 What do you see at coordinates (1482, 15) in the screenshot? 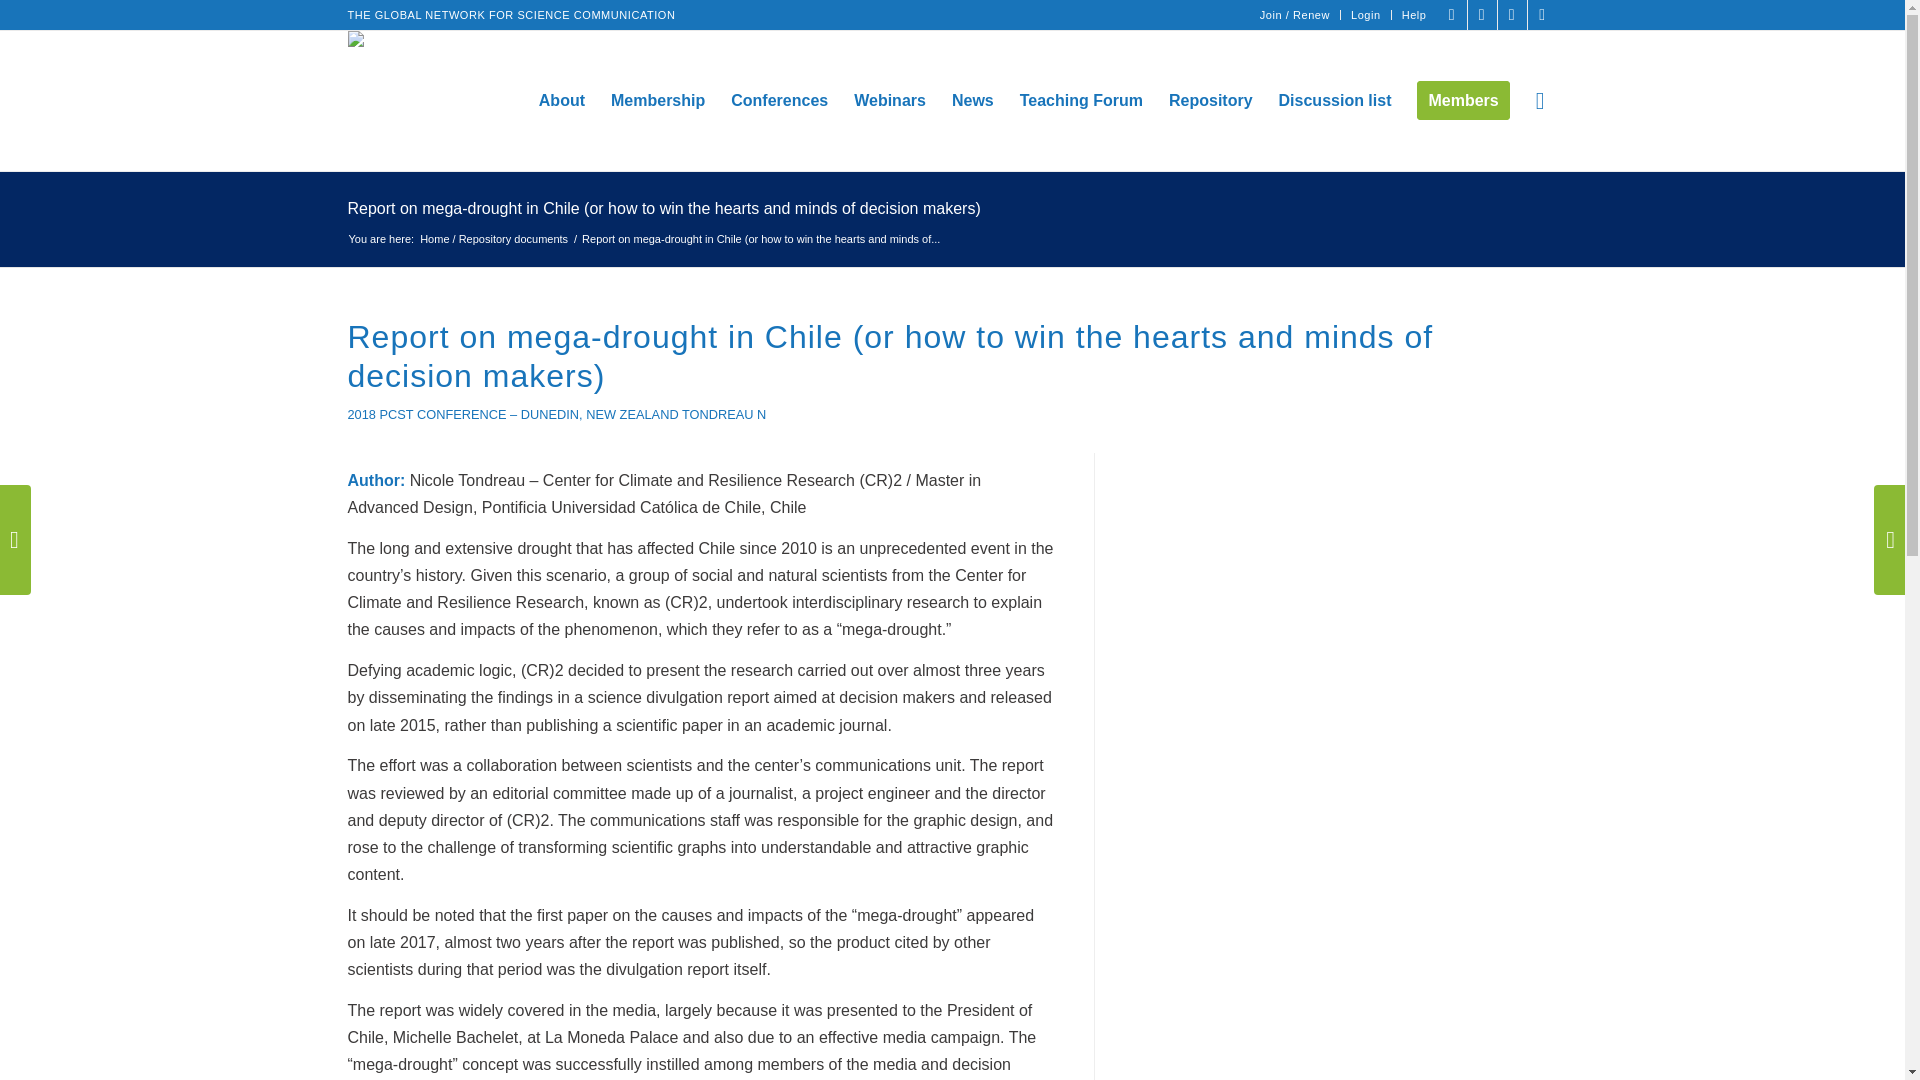
I see `X` at bounding box center [1482, 15].